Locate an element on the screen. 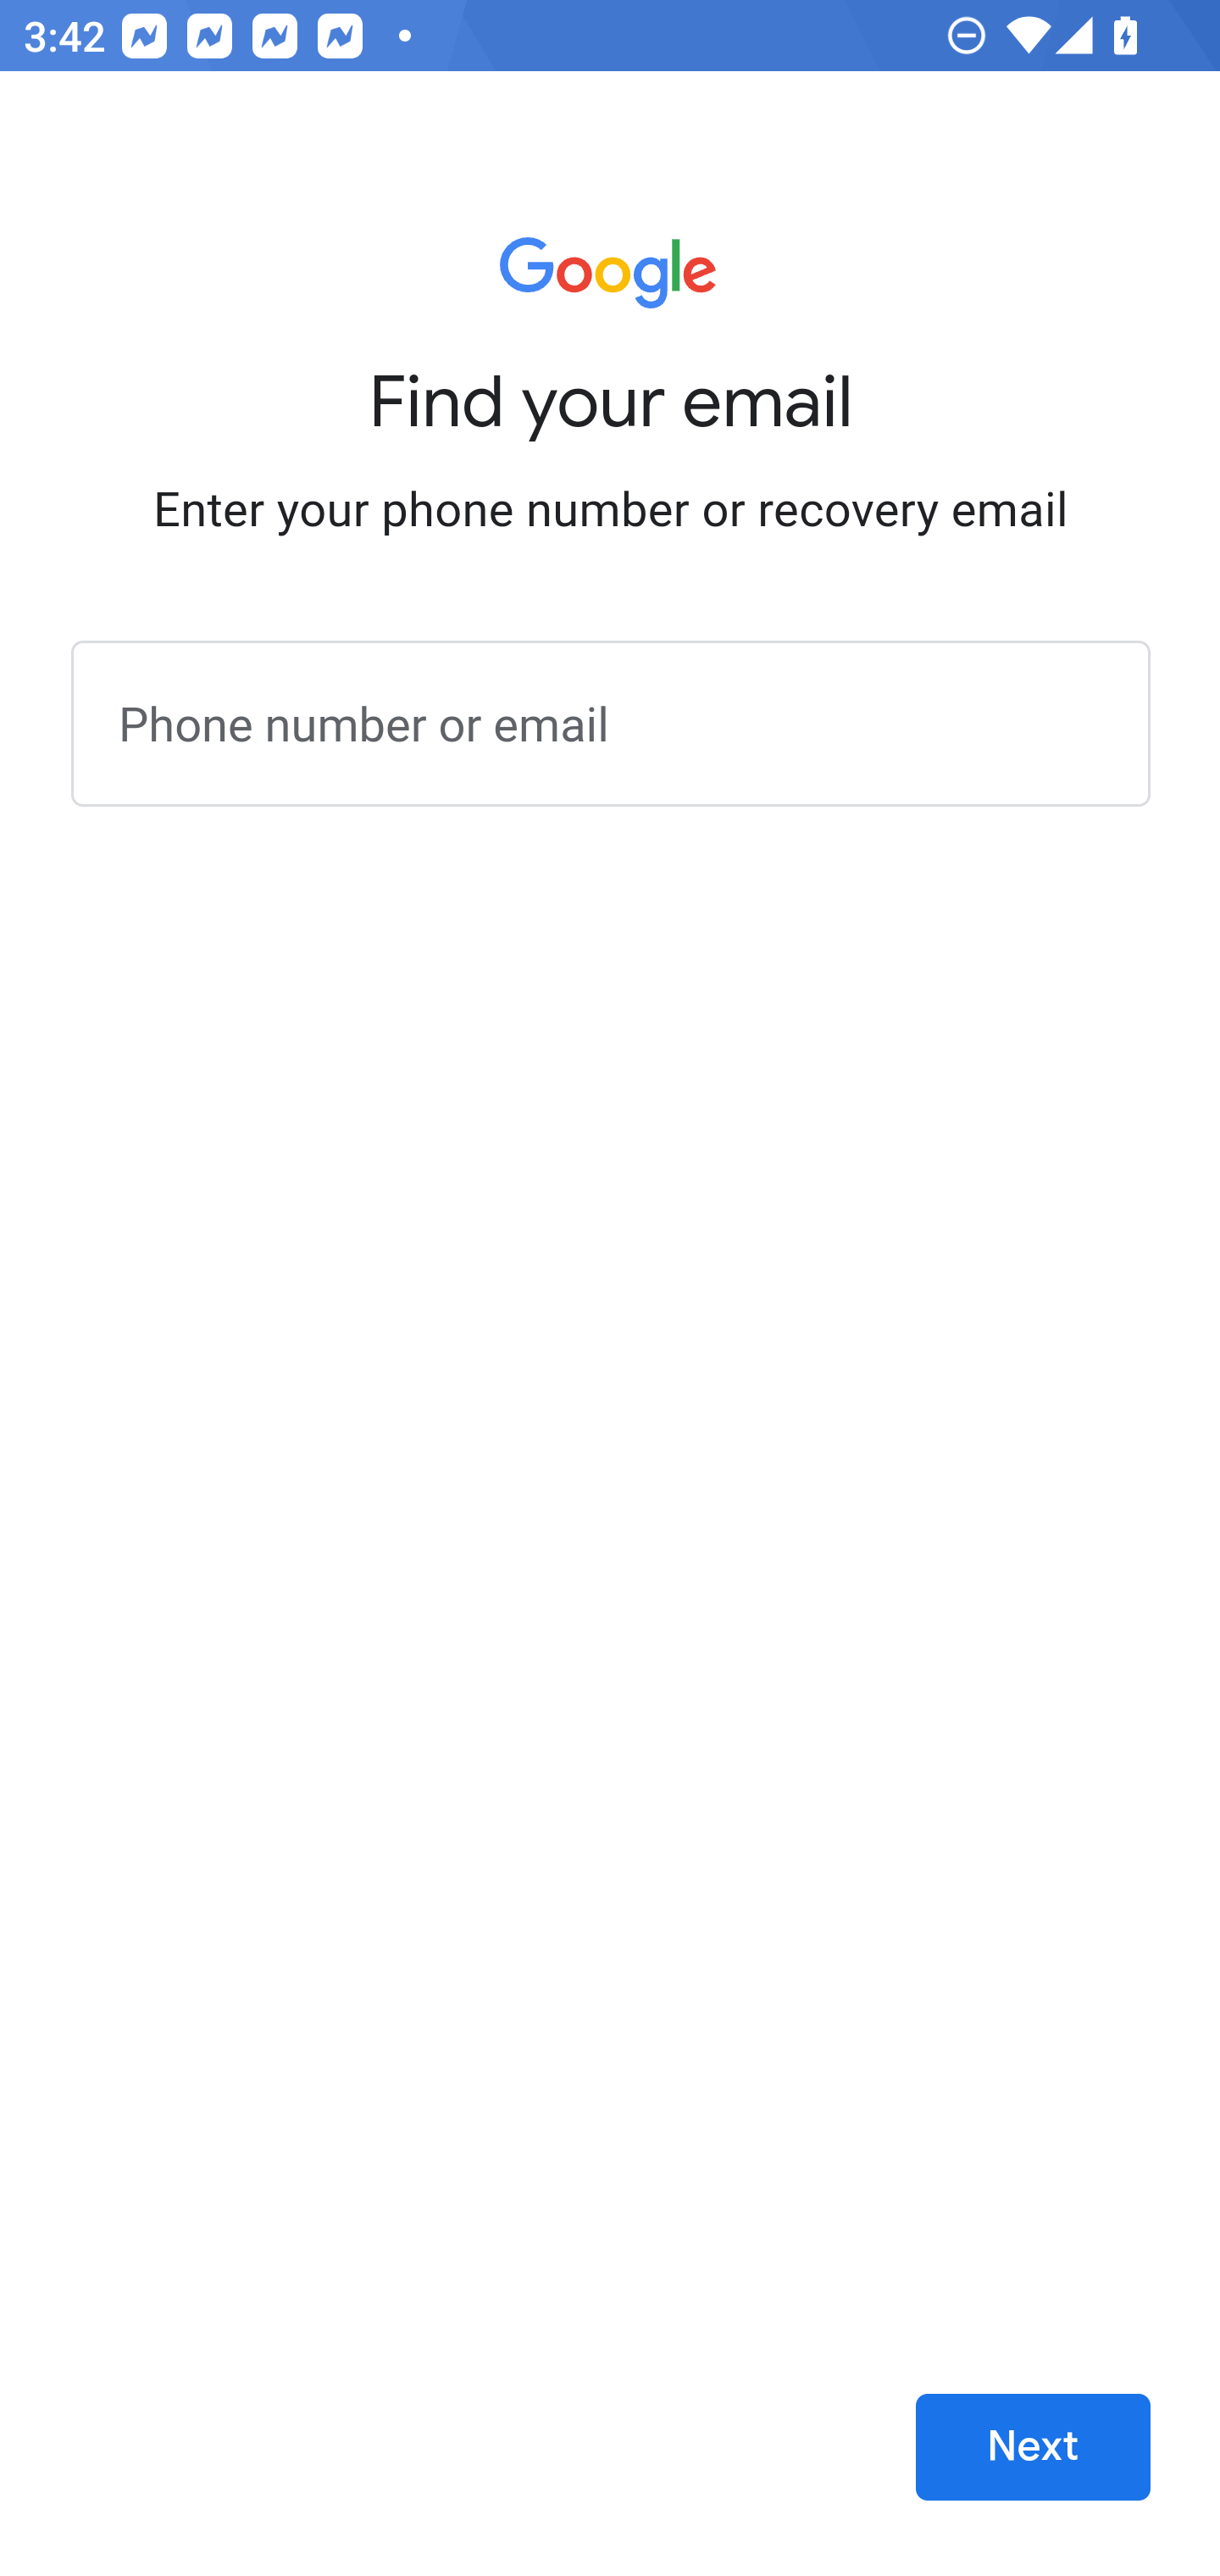 This screenshot has height=2576, width=1220. Next is located at coordinates (1033, 2448).